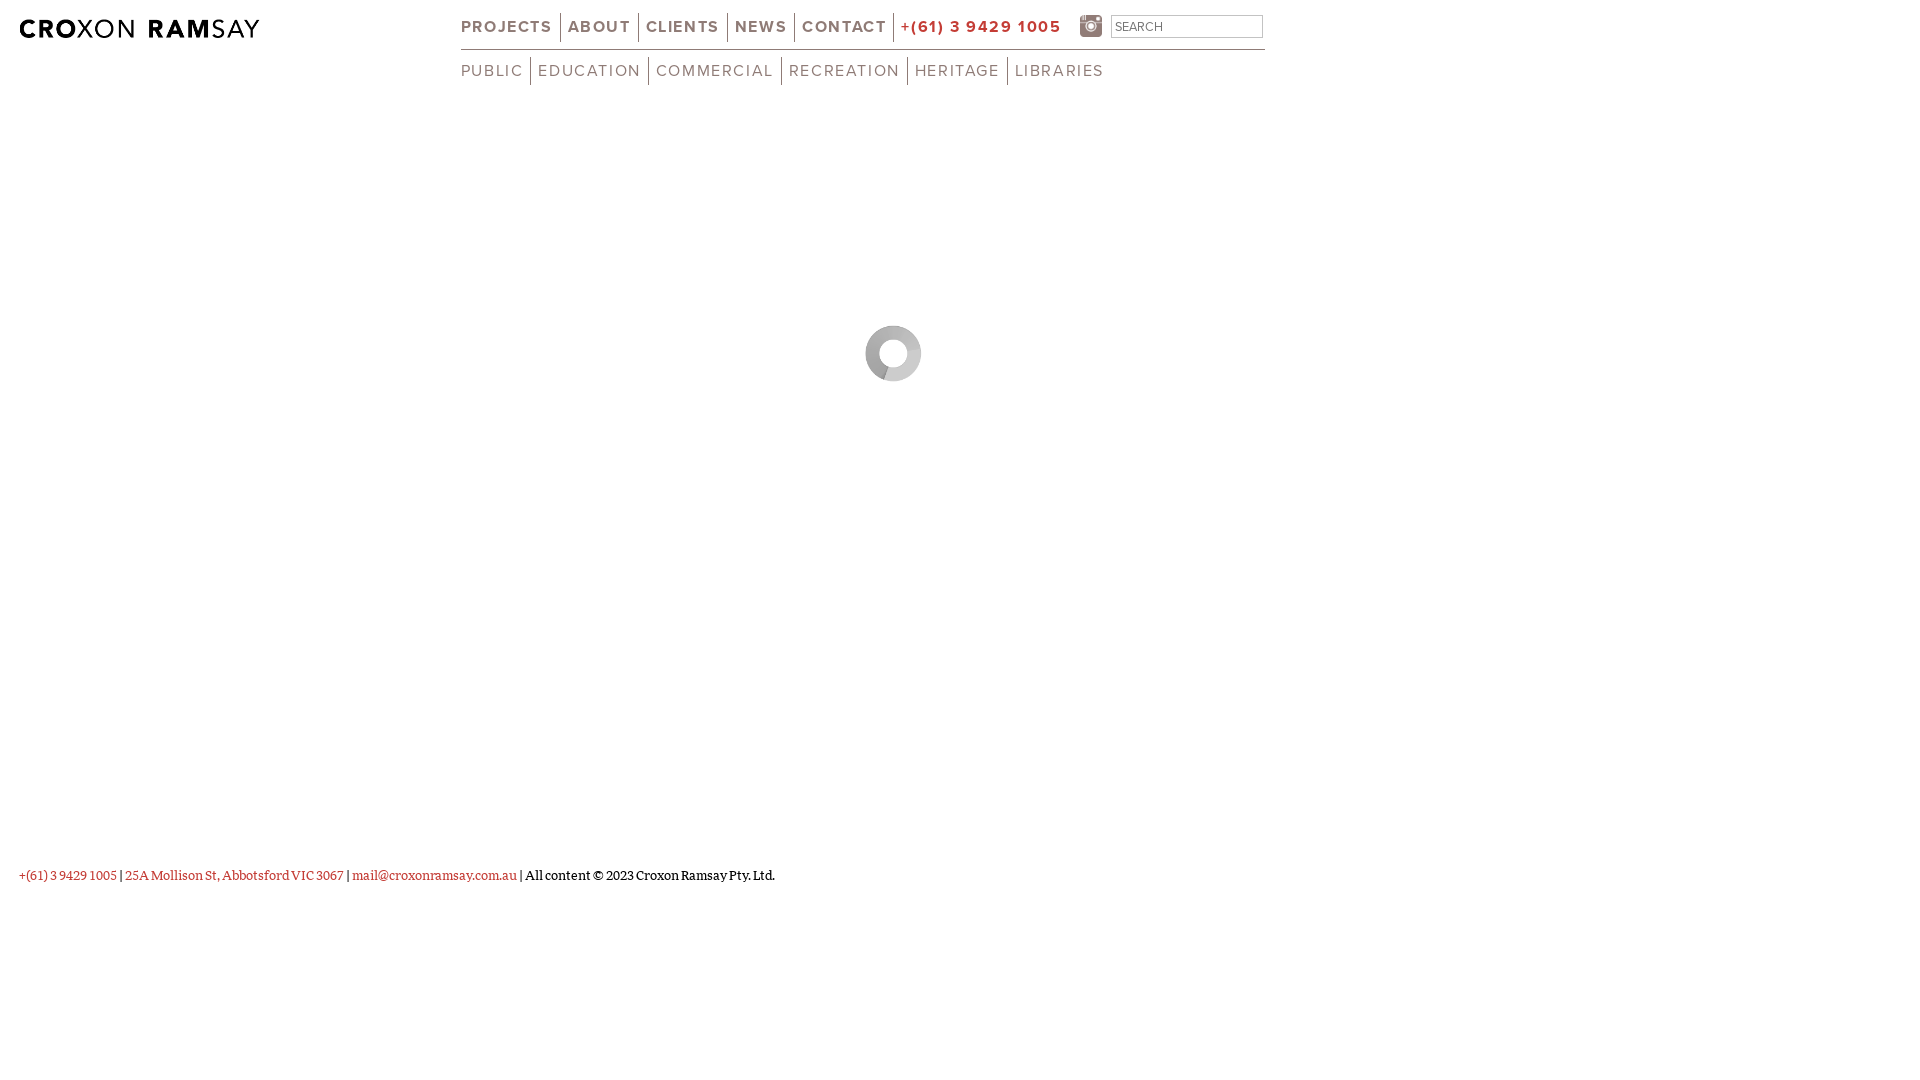  What do you see at coordinates (507, 27) in the screenshot?
I see `PROJECTS` at bounding box center [507, 27].